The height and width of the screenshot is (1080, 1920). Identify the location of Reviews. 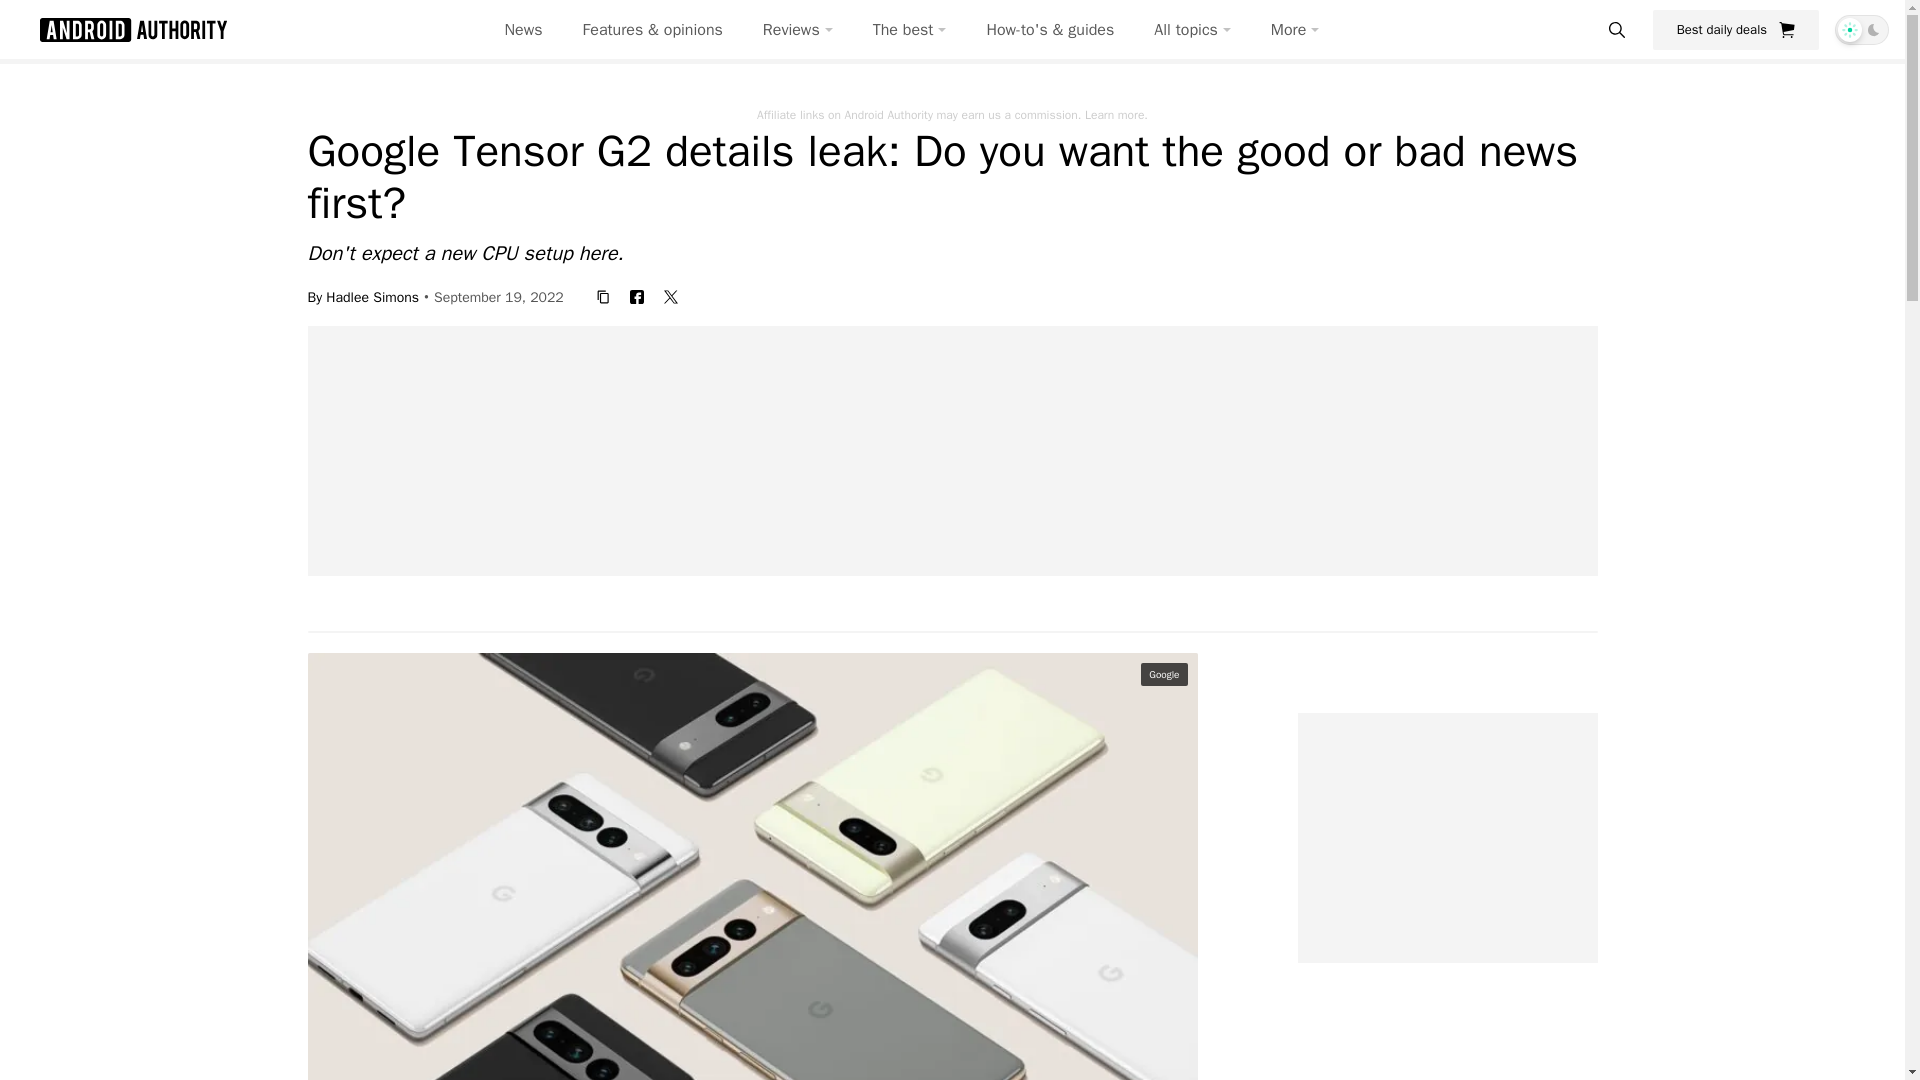
(798, 30).